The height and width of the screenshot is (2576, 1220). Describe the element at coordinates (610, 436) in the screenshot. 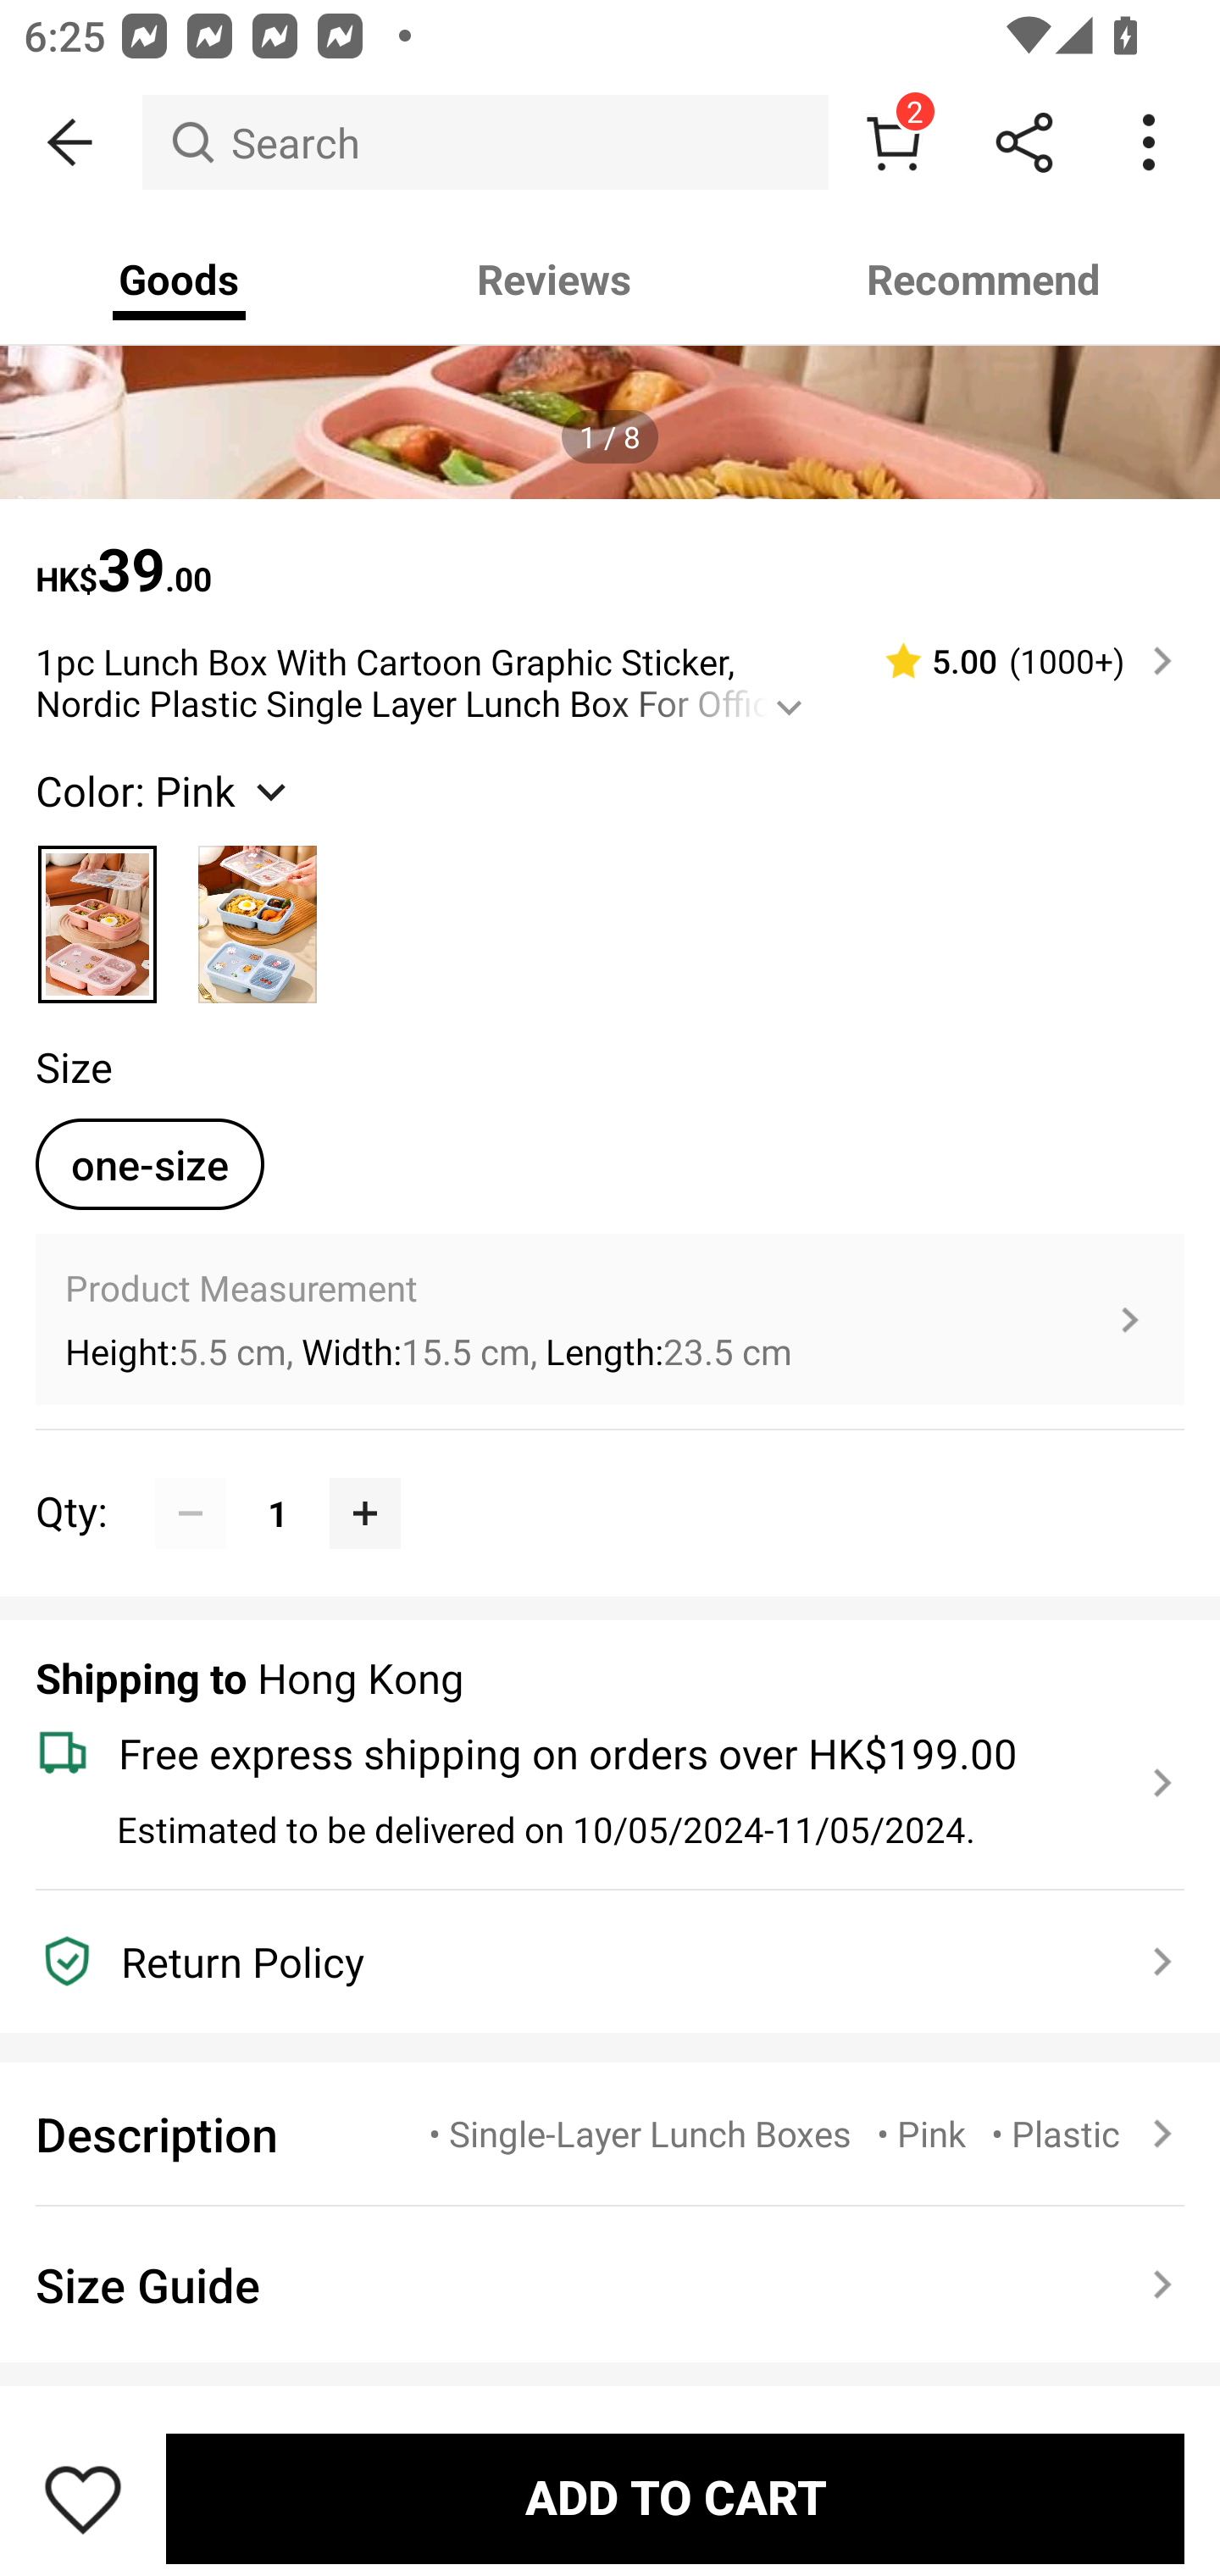

I see `1 / 8` at that location.